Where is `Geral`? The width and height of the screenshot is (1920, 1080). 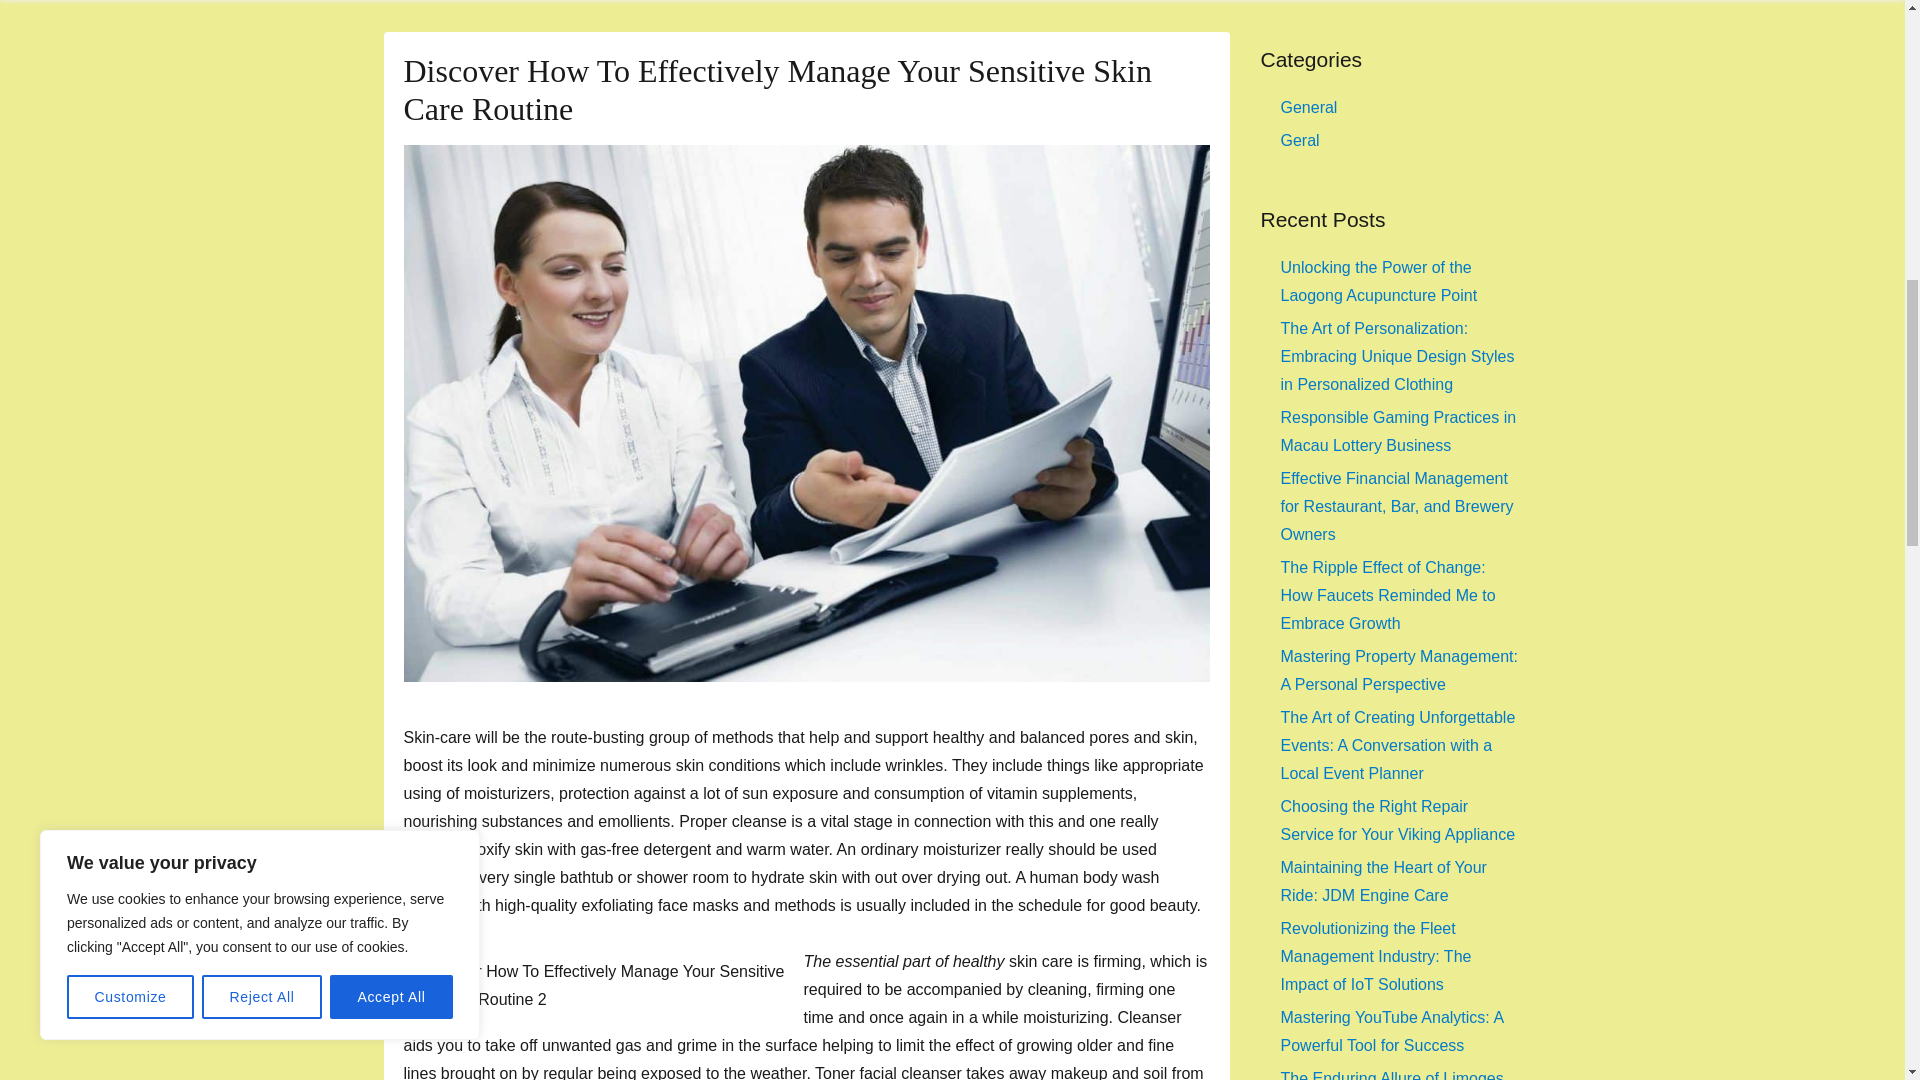 Geral is located at coordinates (1300, 140).